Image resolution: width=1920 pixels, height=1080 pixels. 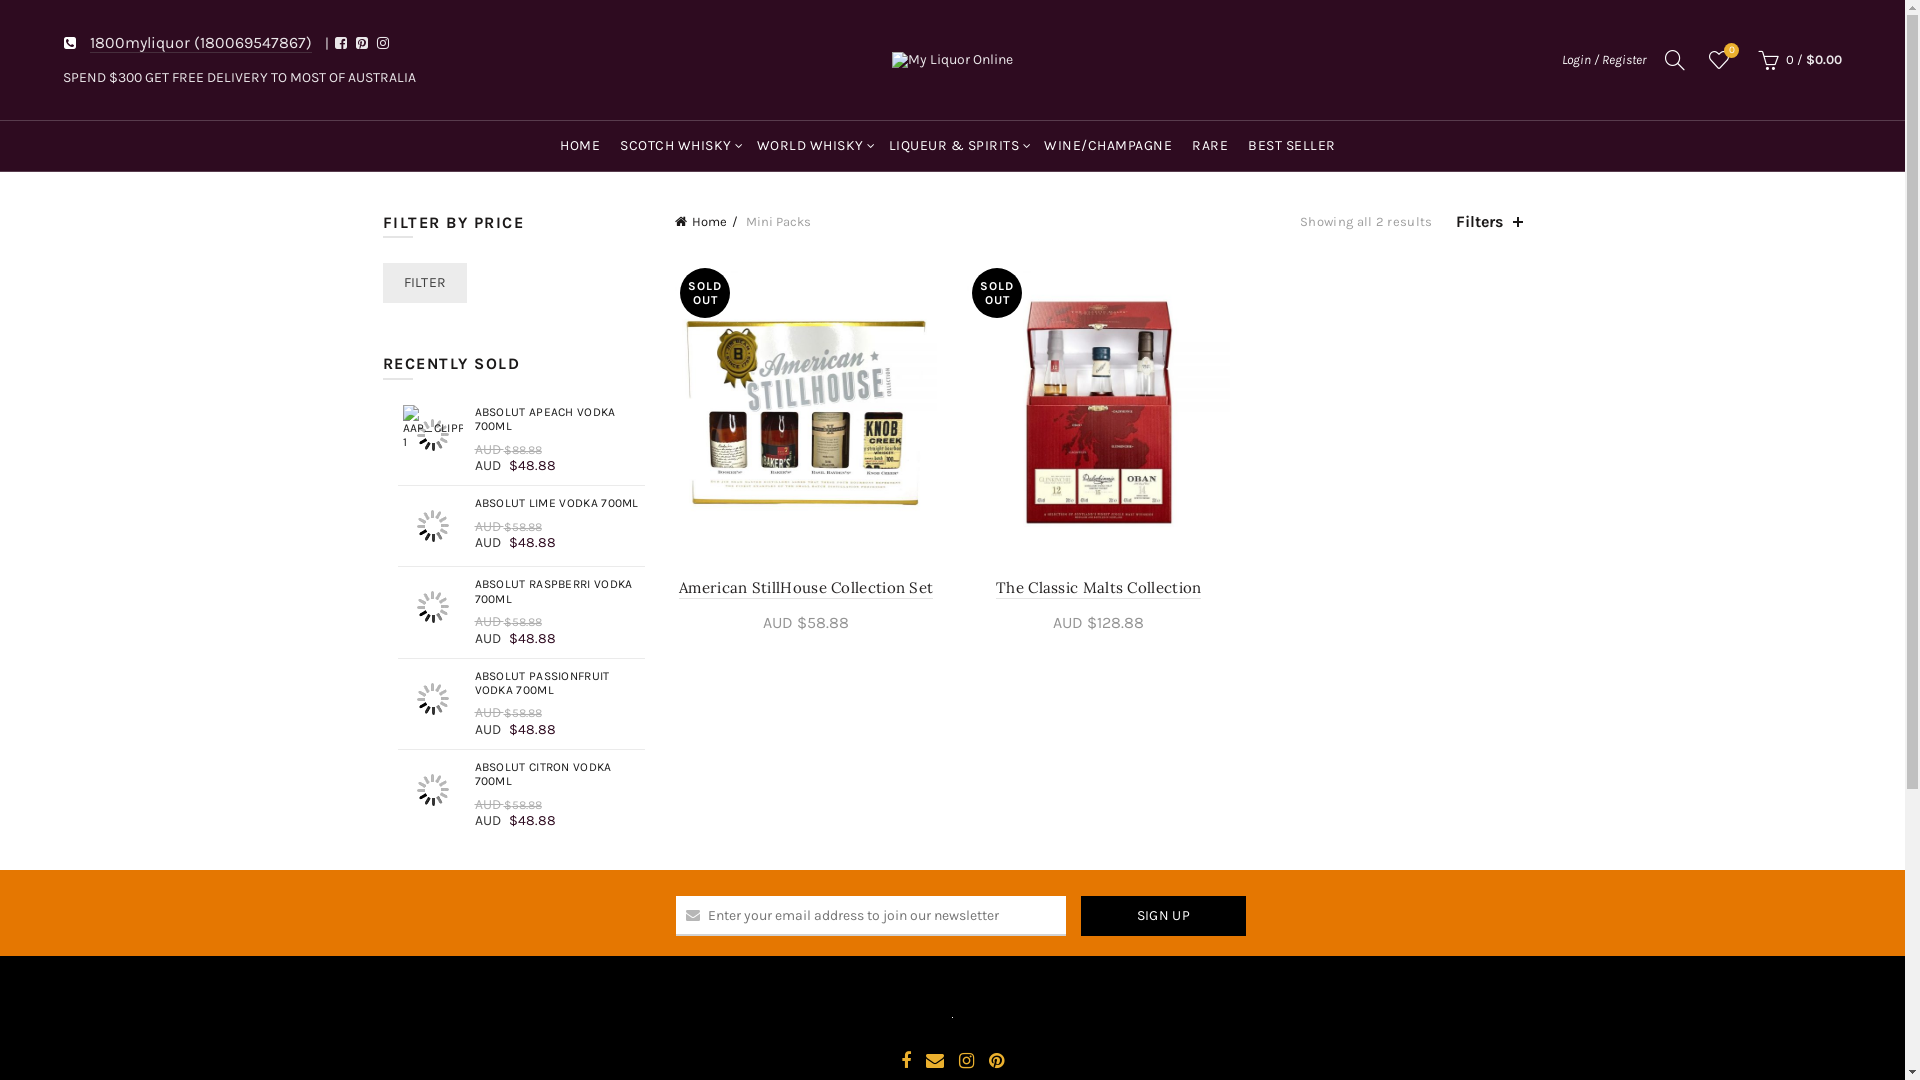 What do you see at coordinates (524, 592) in the screenshot?
I see `ABSOLUT RASPBERRI VODKA 700ML` at bounding box center [524, 592].